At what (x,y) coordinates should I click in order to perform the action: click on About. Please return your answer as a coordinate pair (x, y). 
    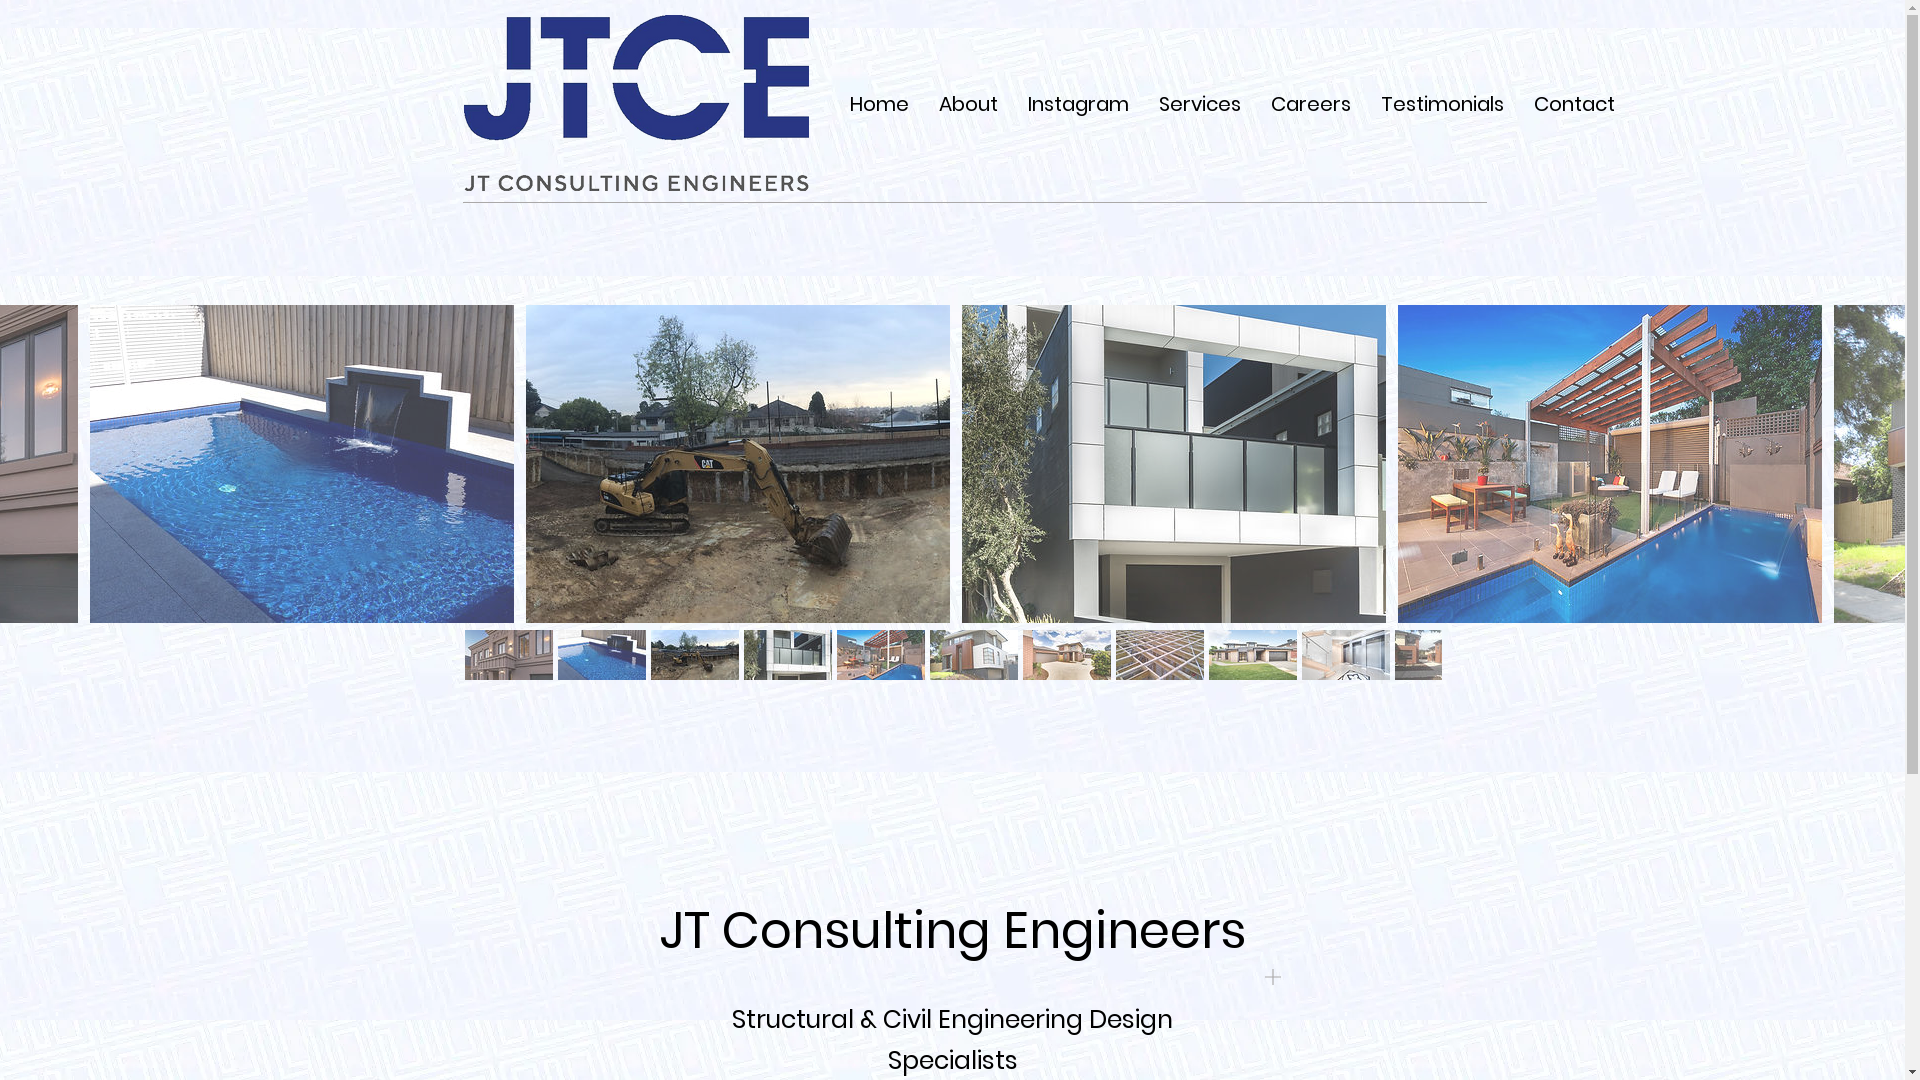
    Looking at the image, I should click on (968, 104).